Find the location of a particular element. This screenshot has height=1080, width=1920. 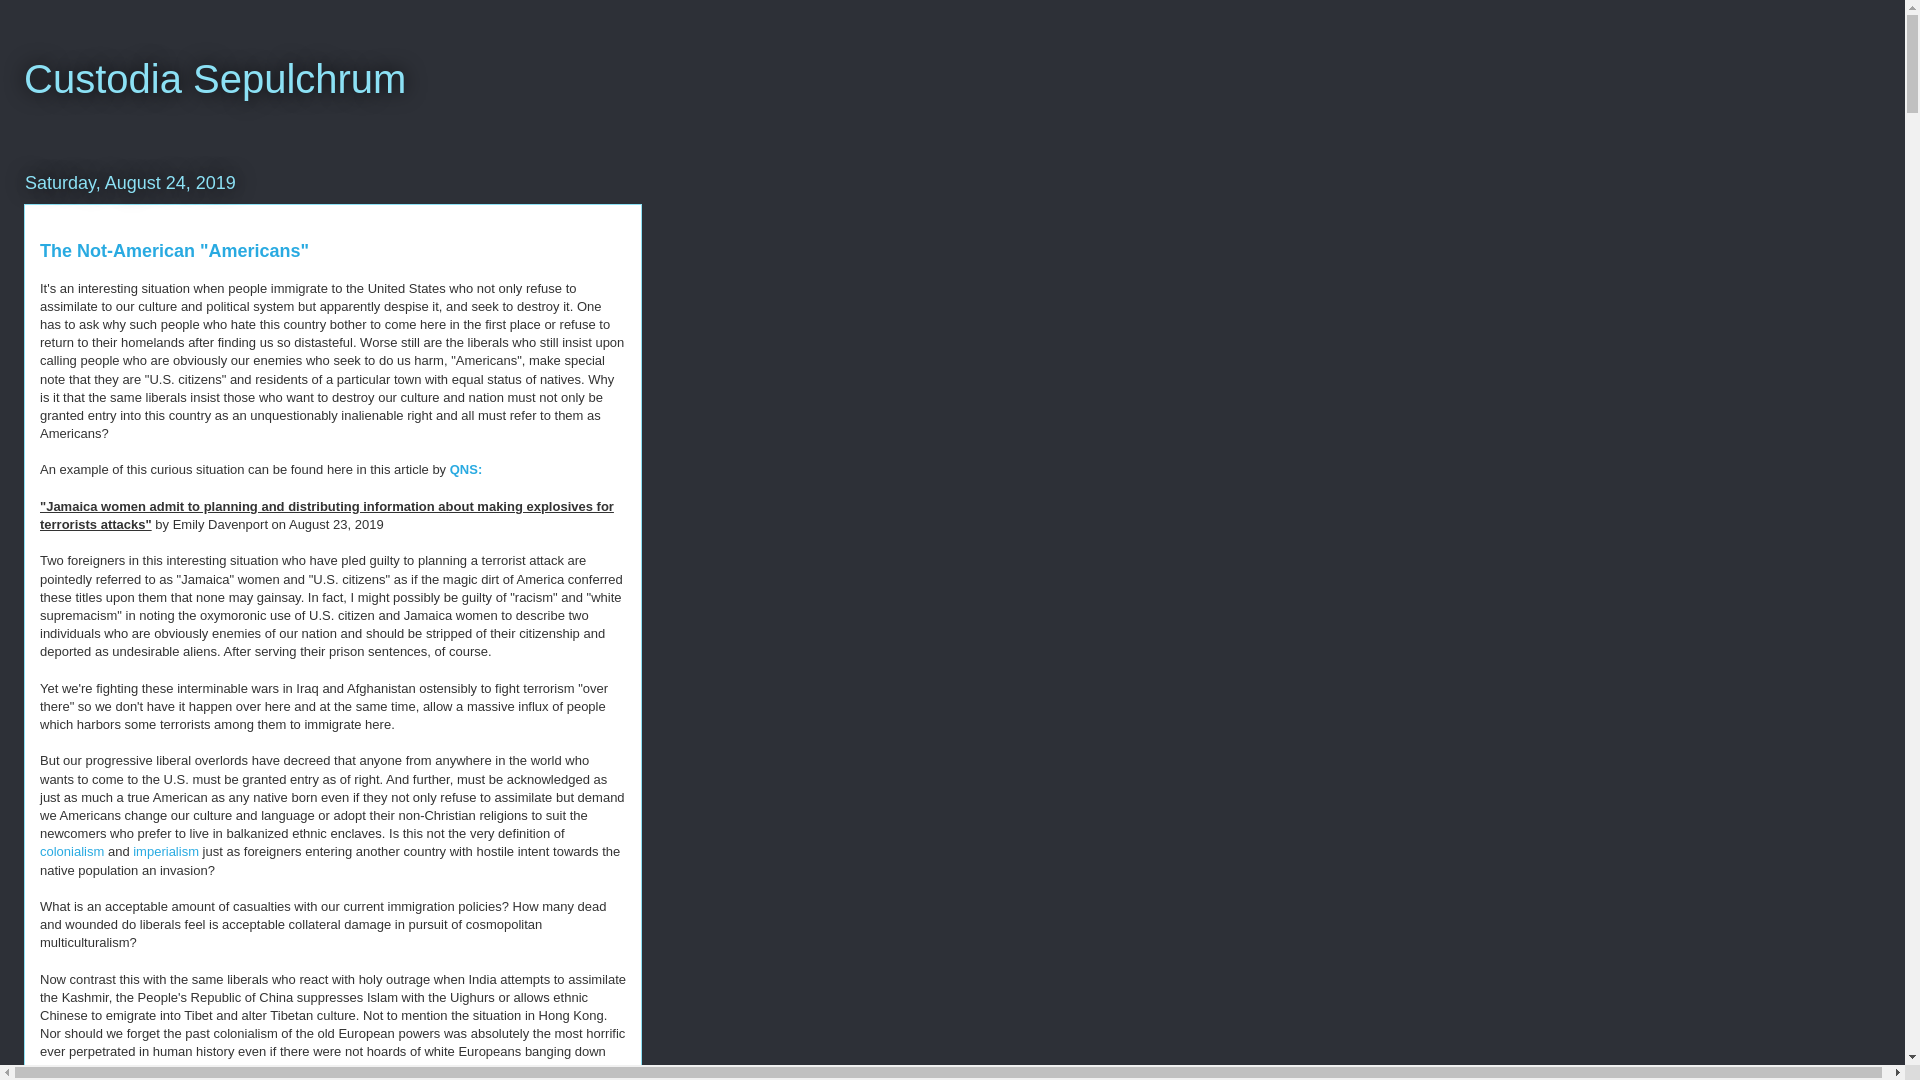

QNS:  is located at coordinates (467, 470).